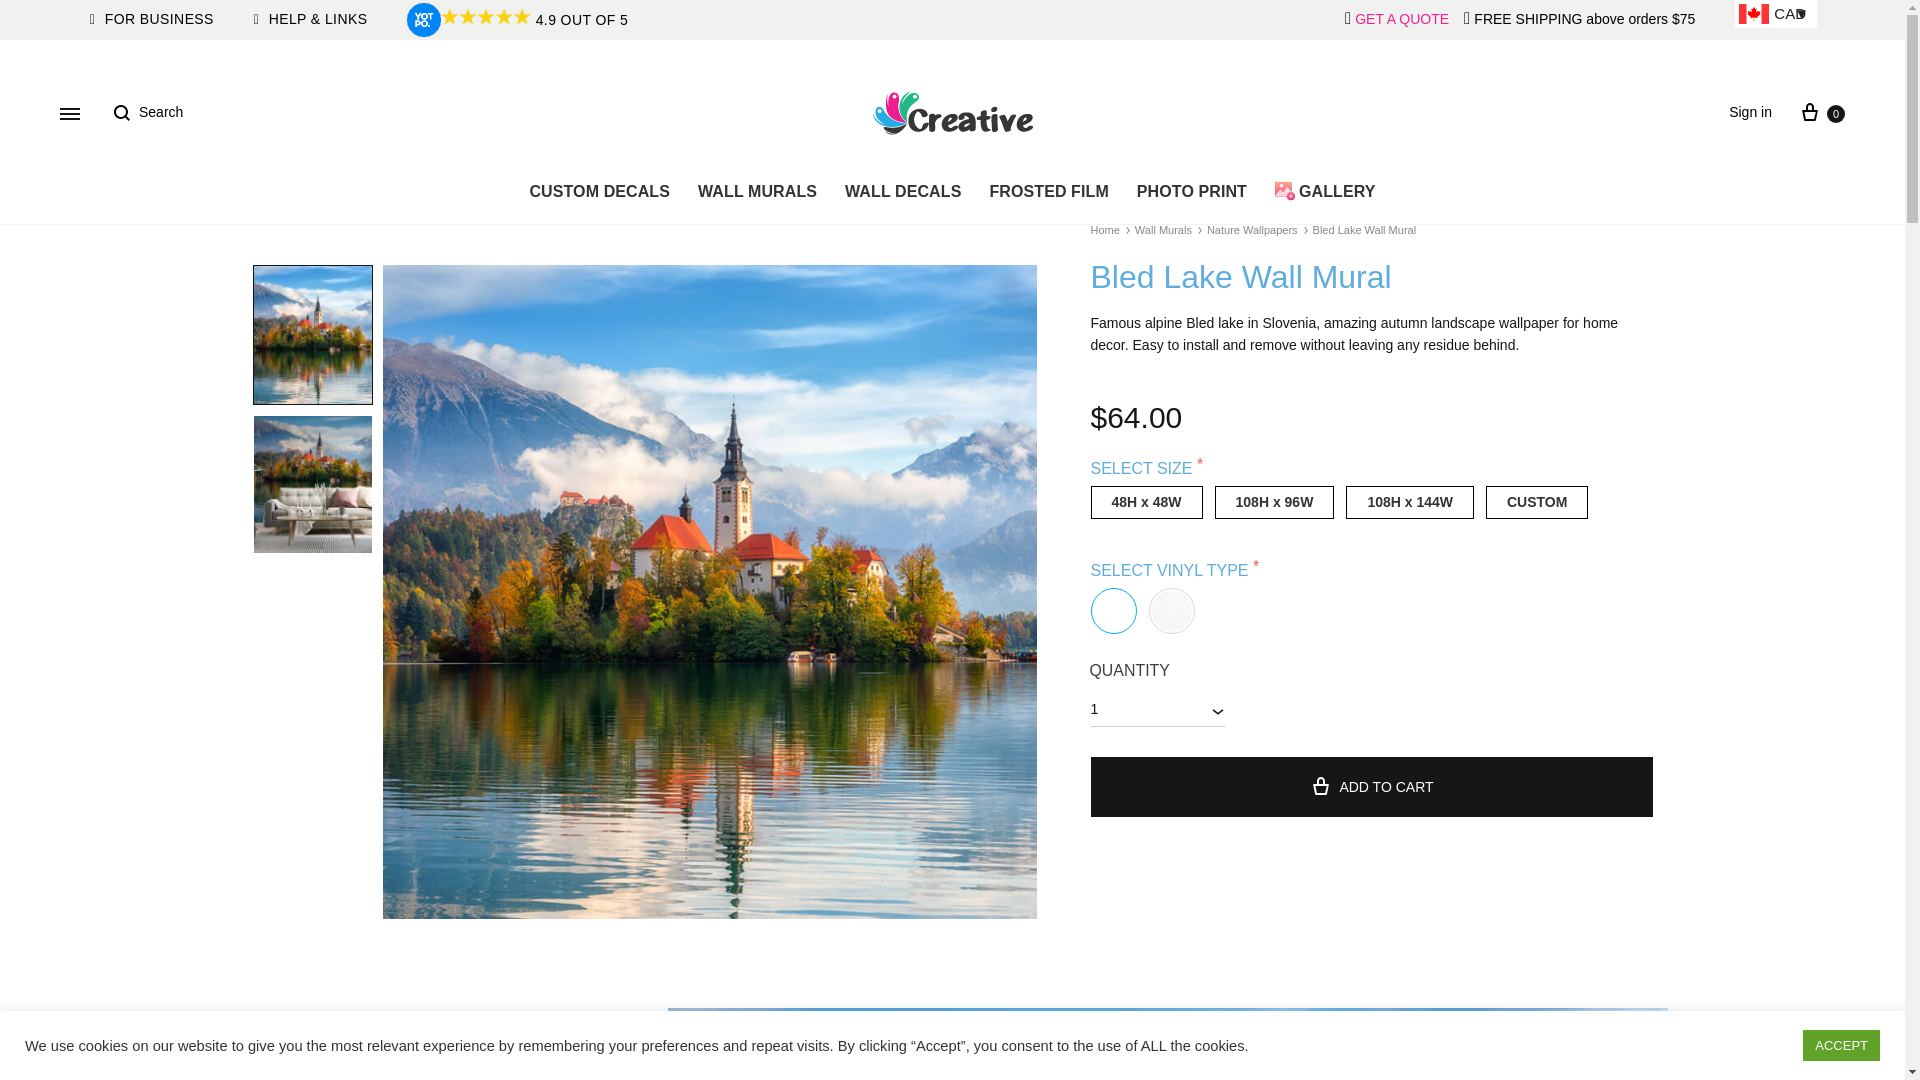  Describe the element at coordinates (598, 192) in the screenshot. I see `CUSTOM DECALS` at that location.